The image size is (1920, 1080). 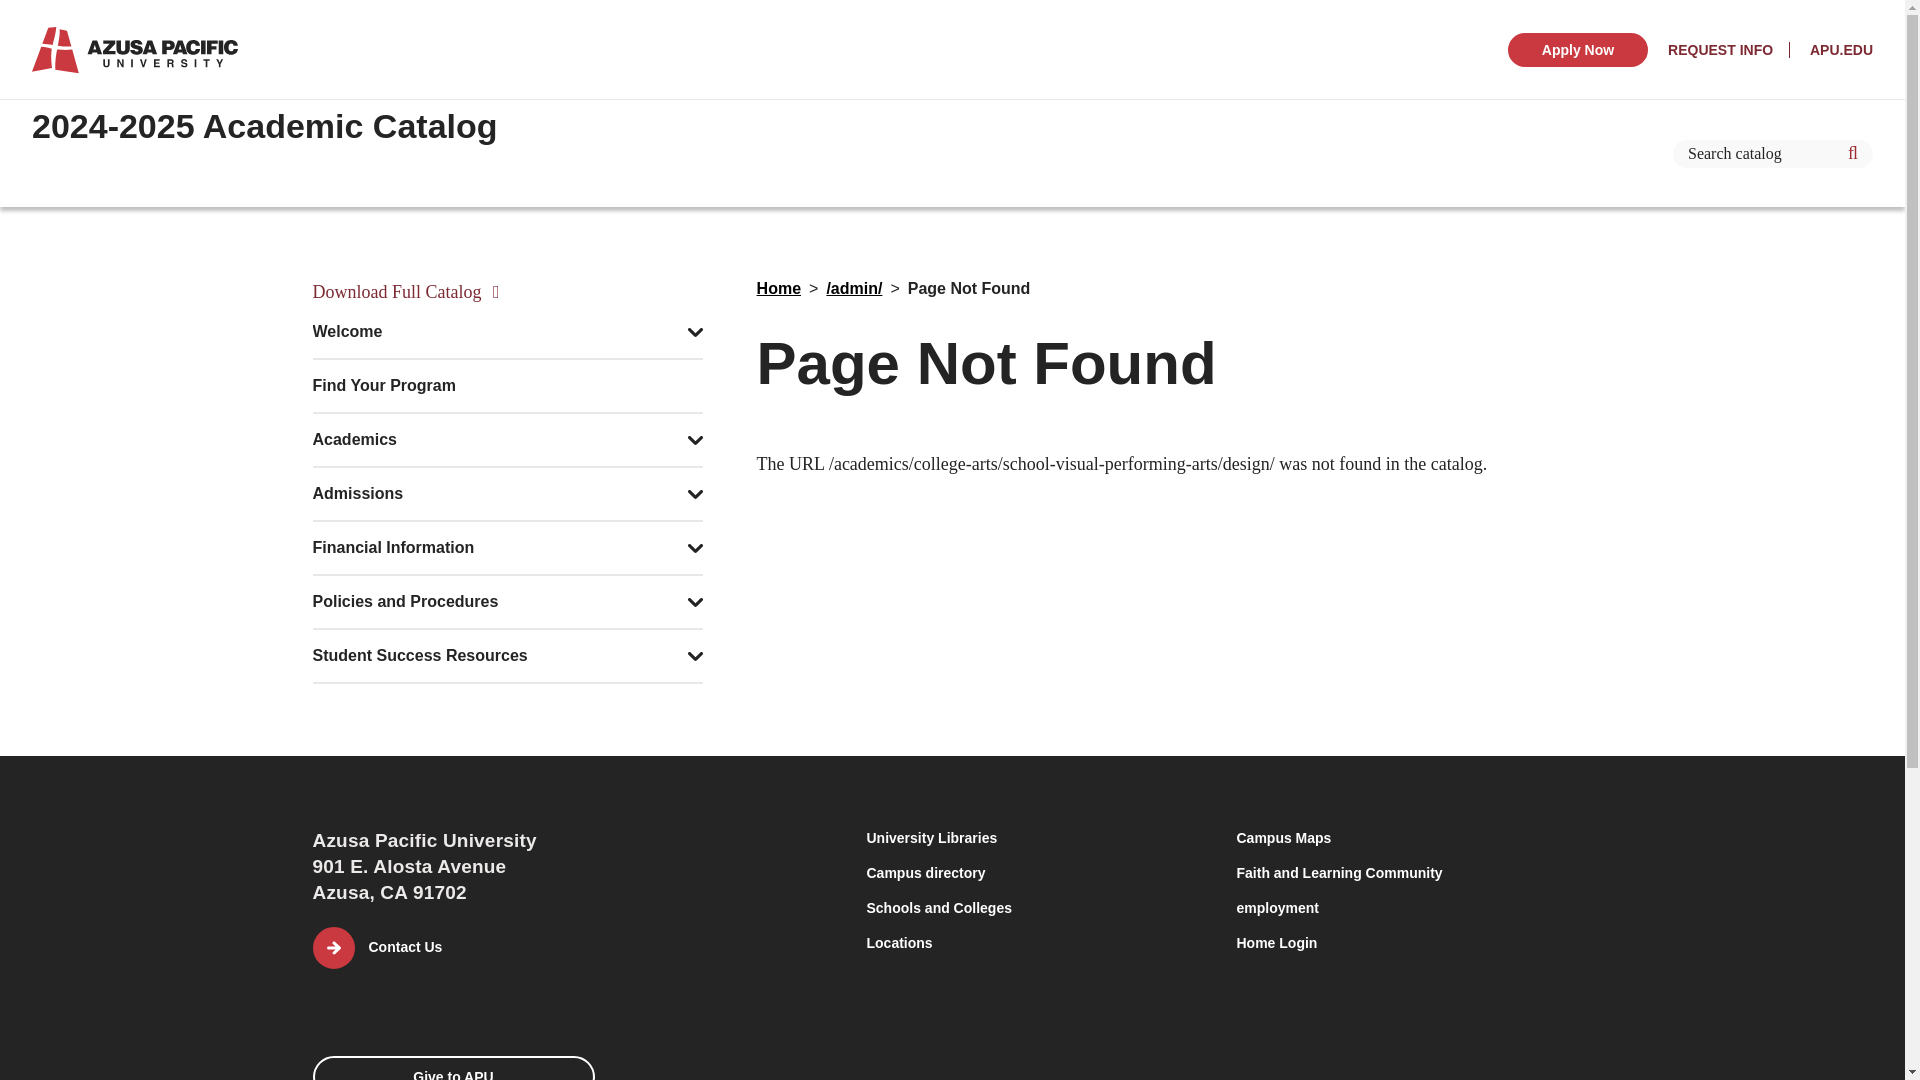 What do you see at coordinates (1577, 48) in the screenshot?
I see `Apply Now` at bounding box center [1577, 48].